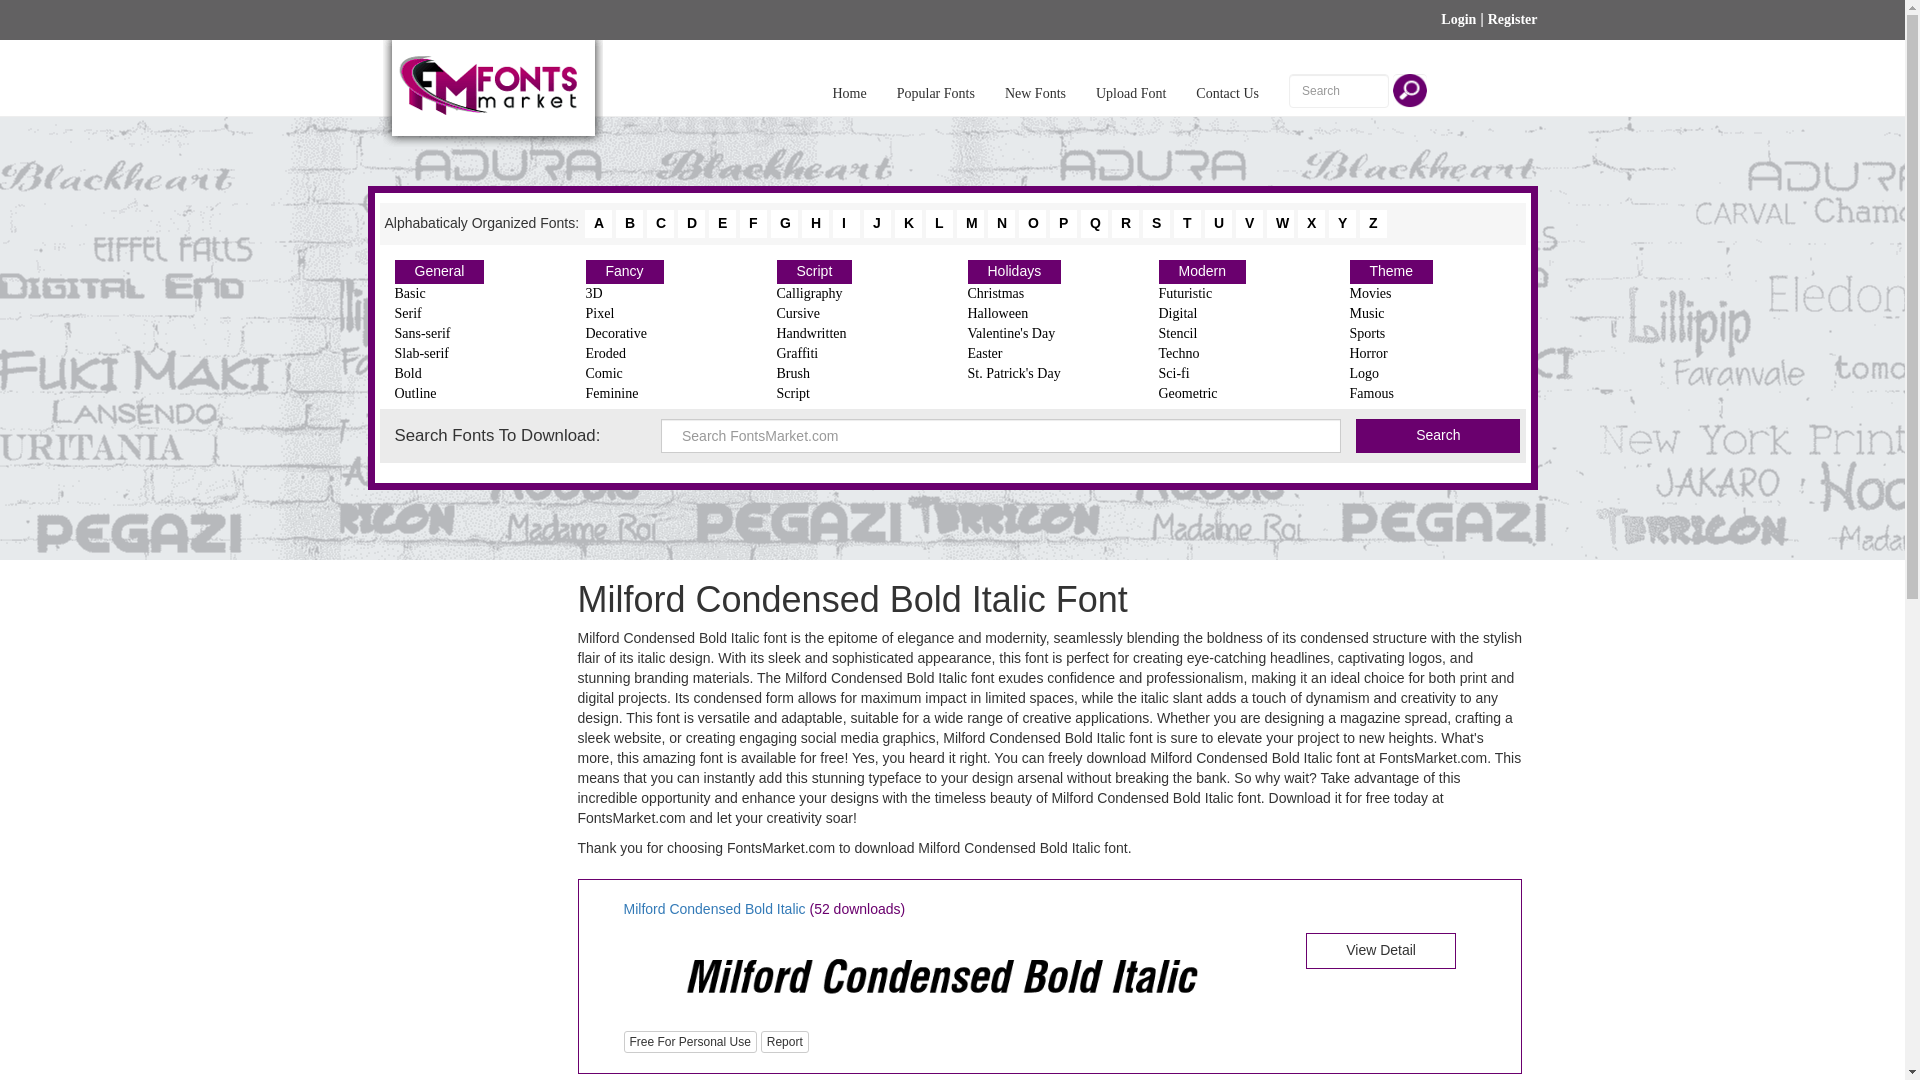 This screenshot has width=1920, height=1080. What do you see at coordinates (660, 223) in the screenshot?
I see `C` at bounding box center [660, 223].